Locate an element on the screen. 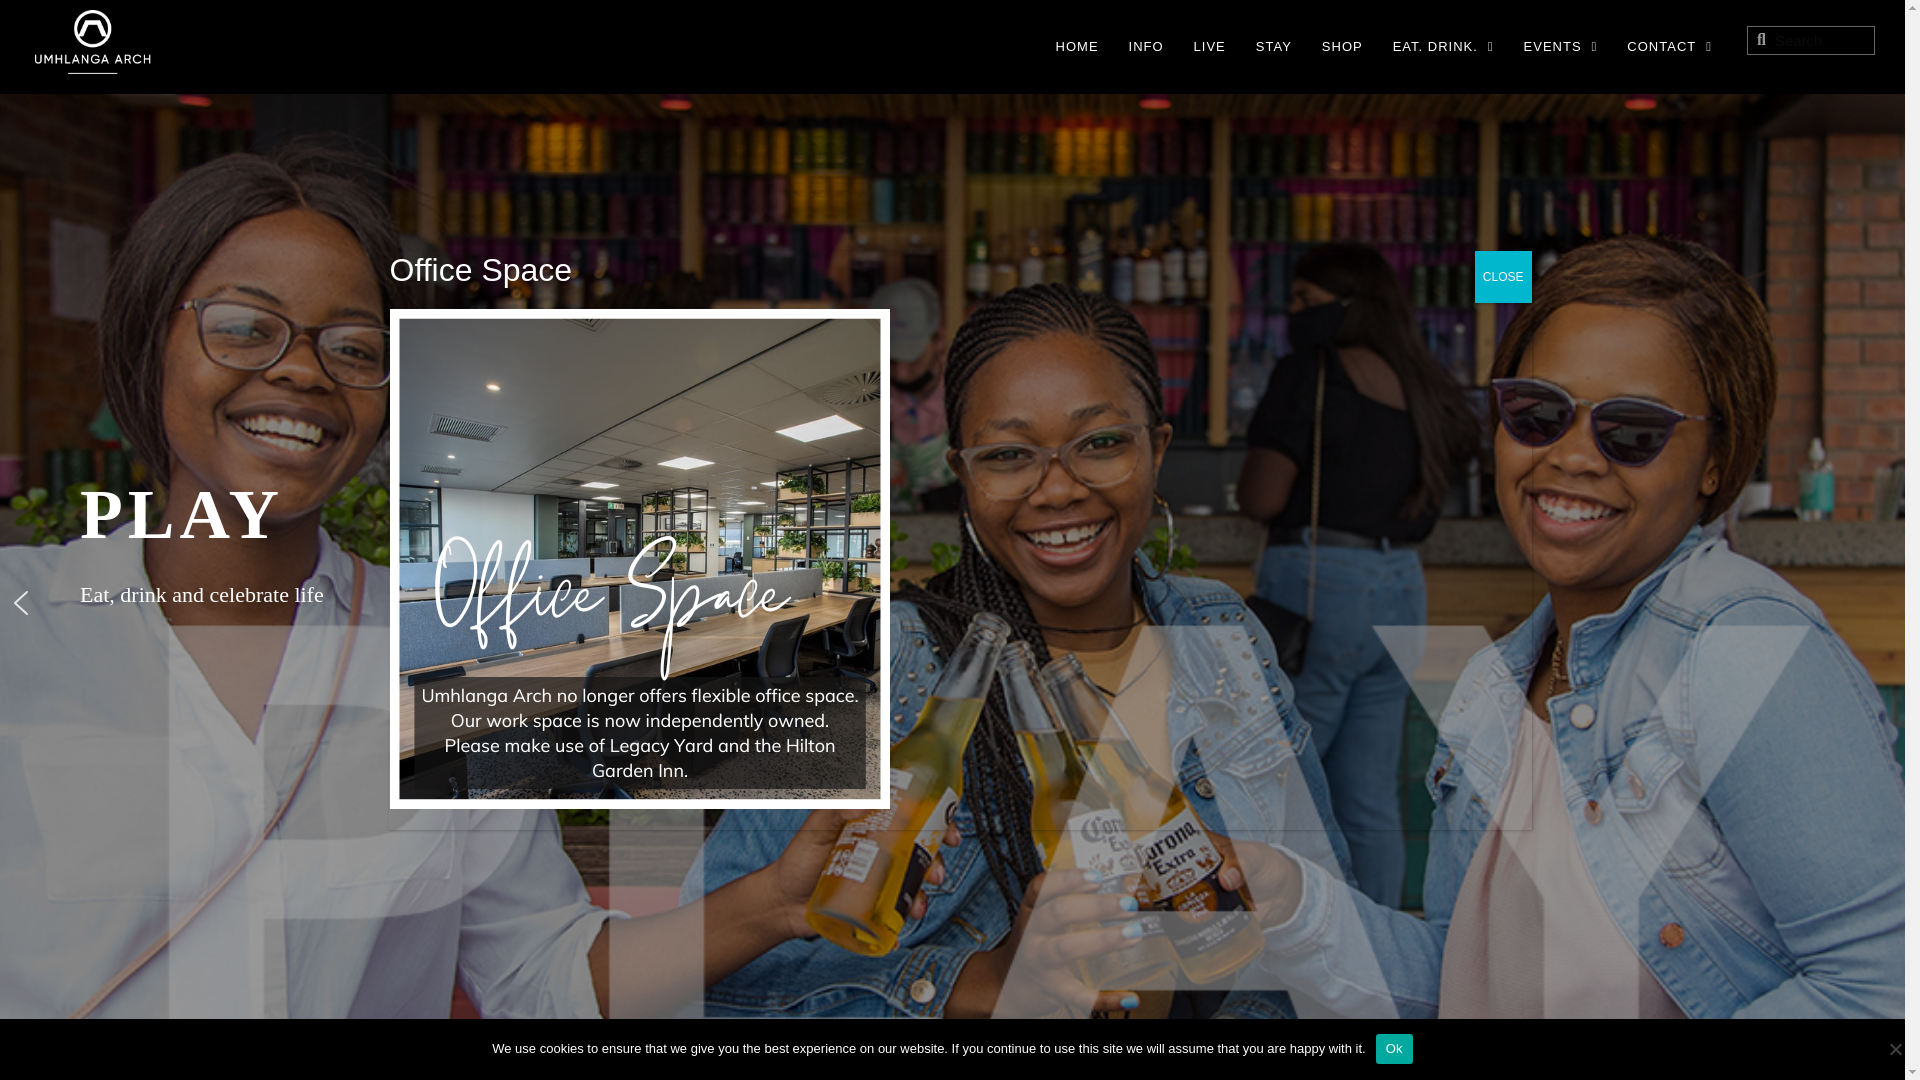 Image resolution: width=1920 pixels, height=1080 pixels. umhlanga-arch-logo is located at coordinates (92, 42).